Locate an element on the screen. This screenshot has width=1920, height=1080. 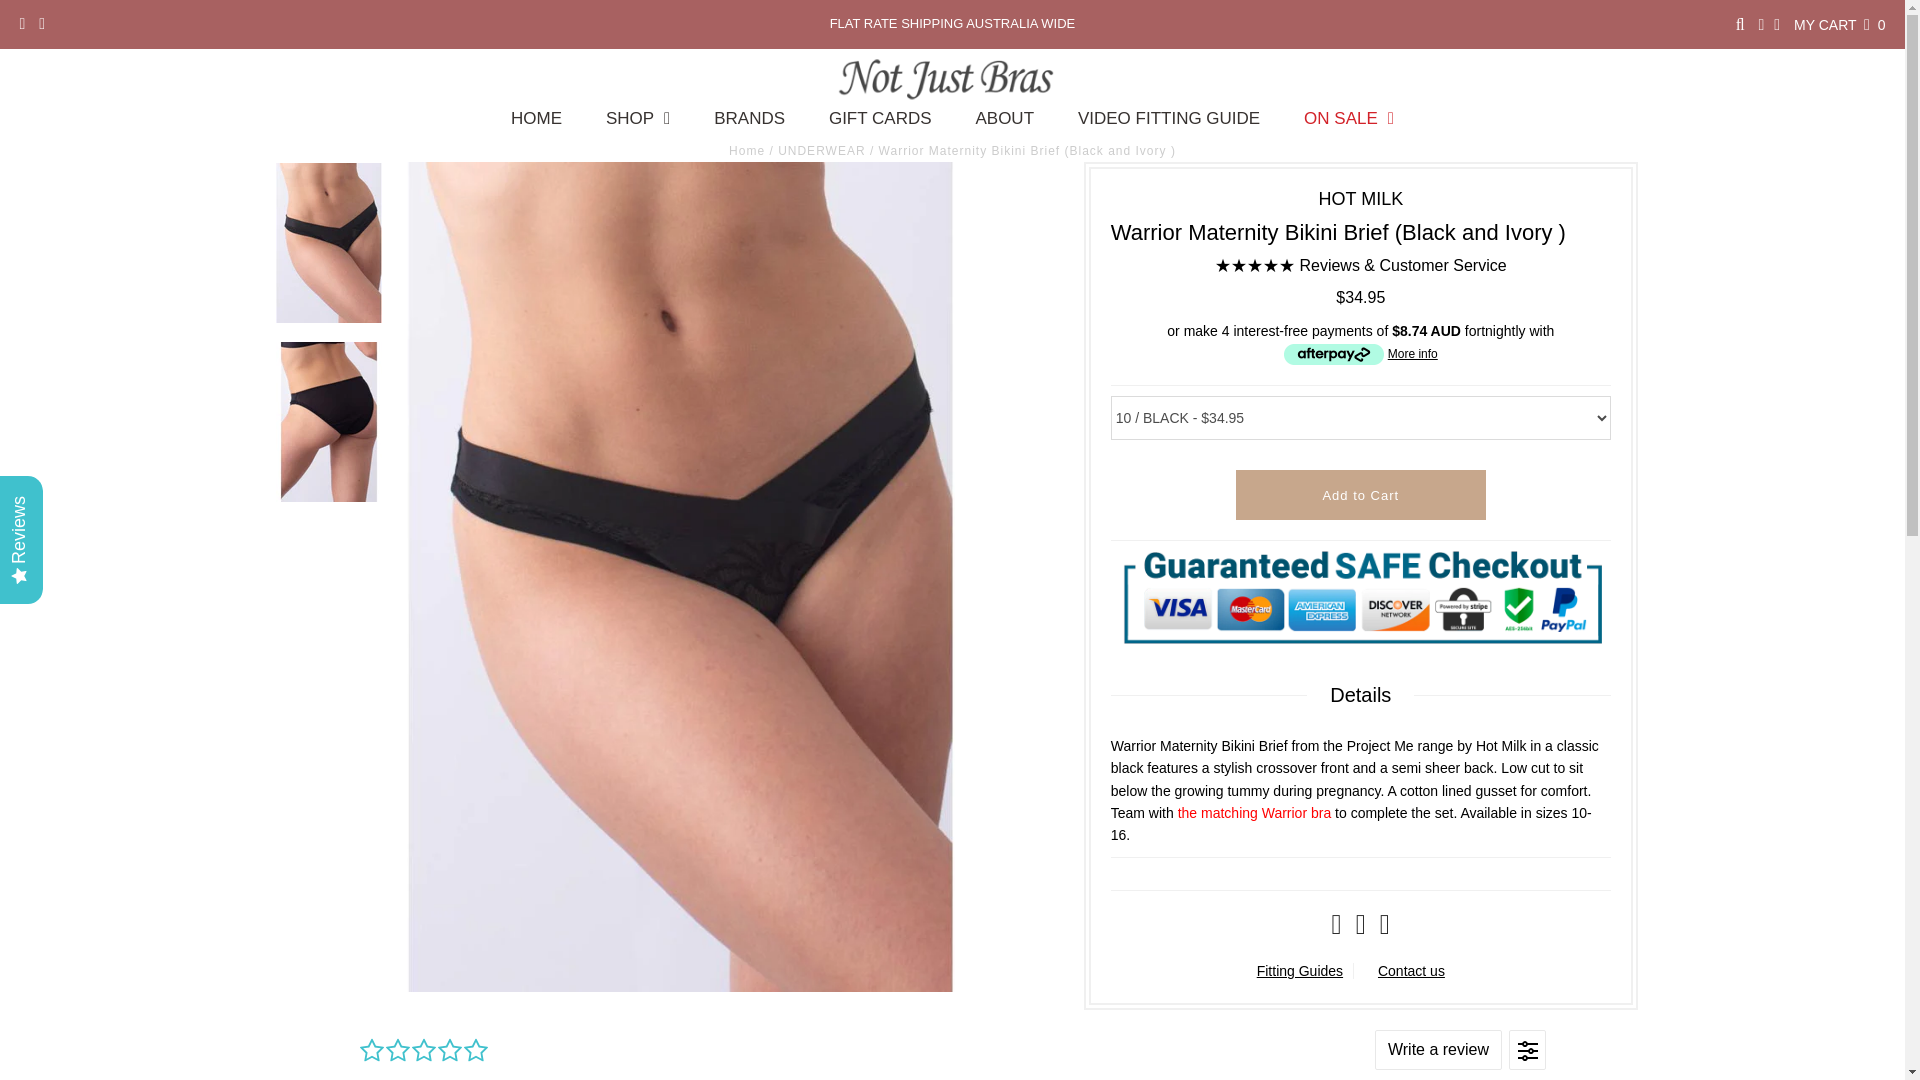
Share on Twitter is located at coordinates (1360, 929).